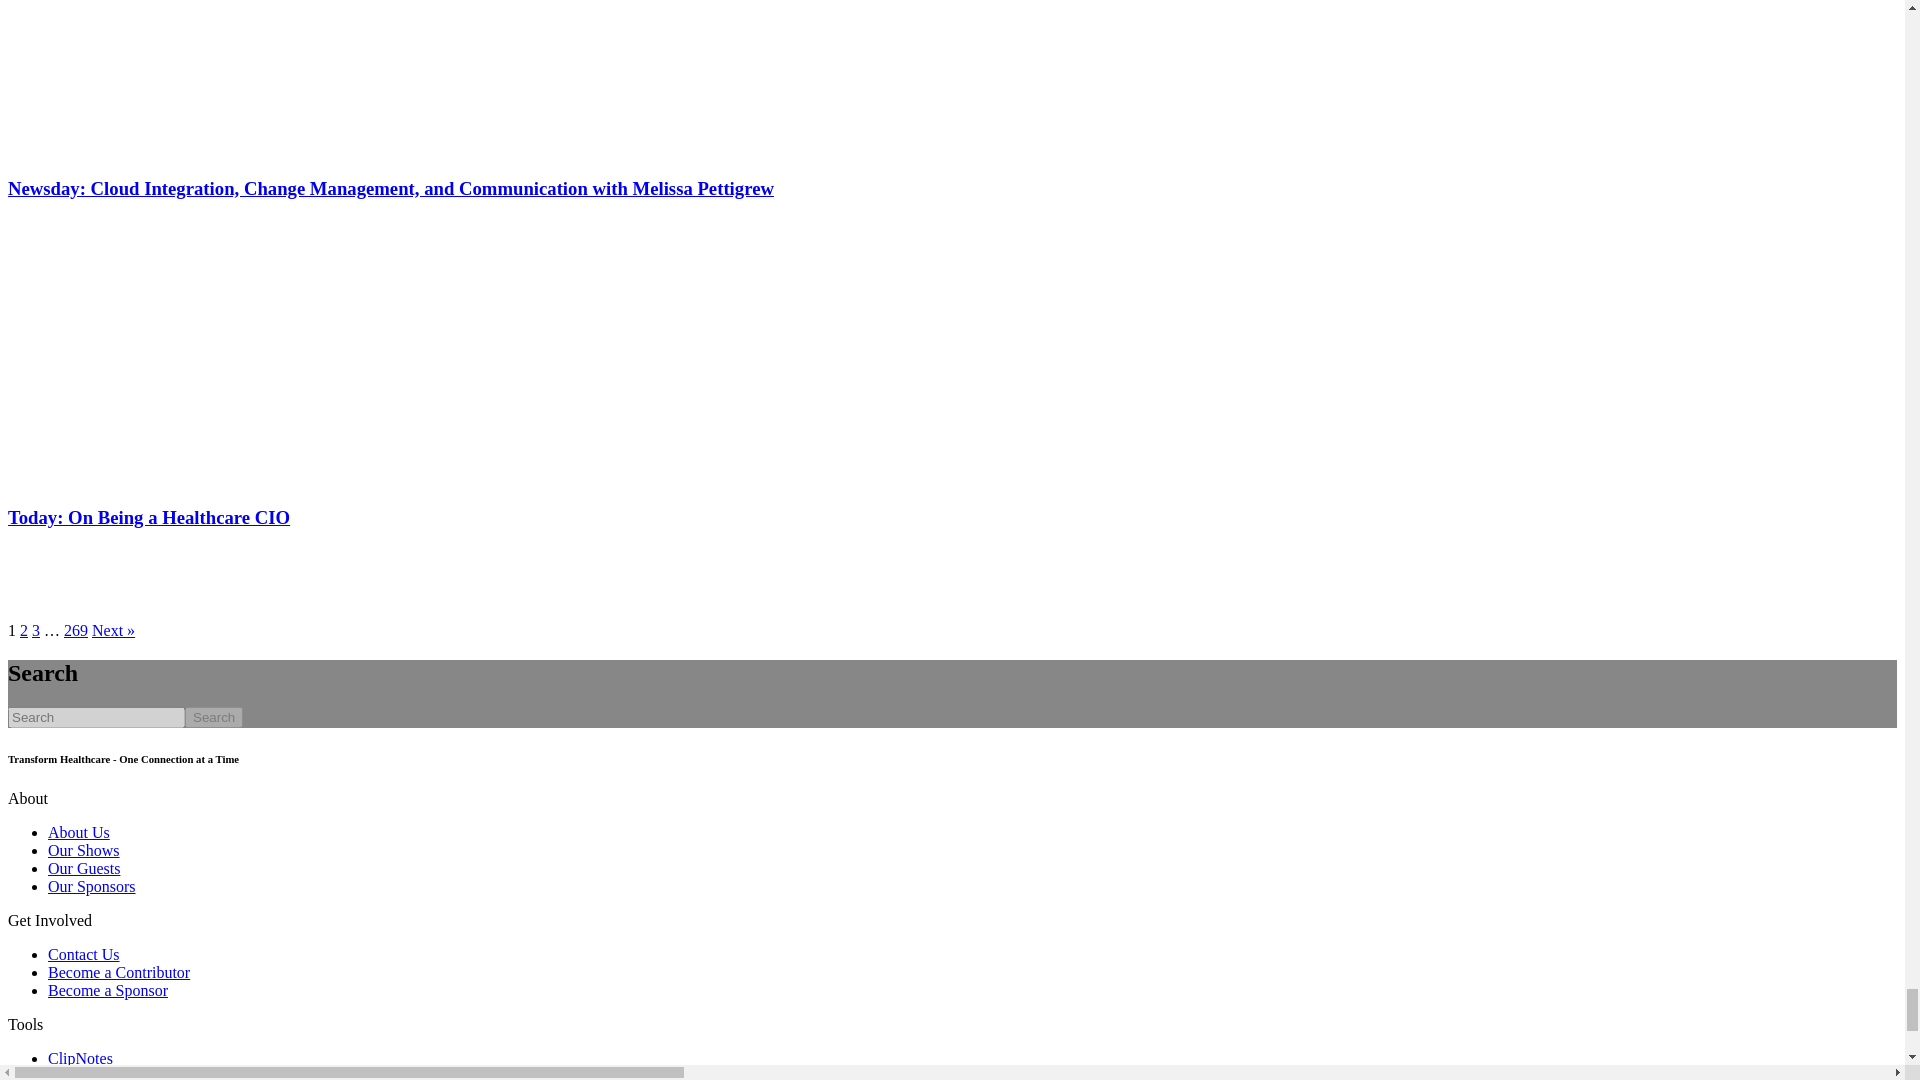  What do you see at coordinates (36, 630) in the screenshot?
I see `3` at bounding box center [36, 630].